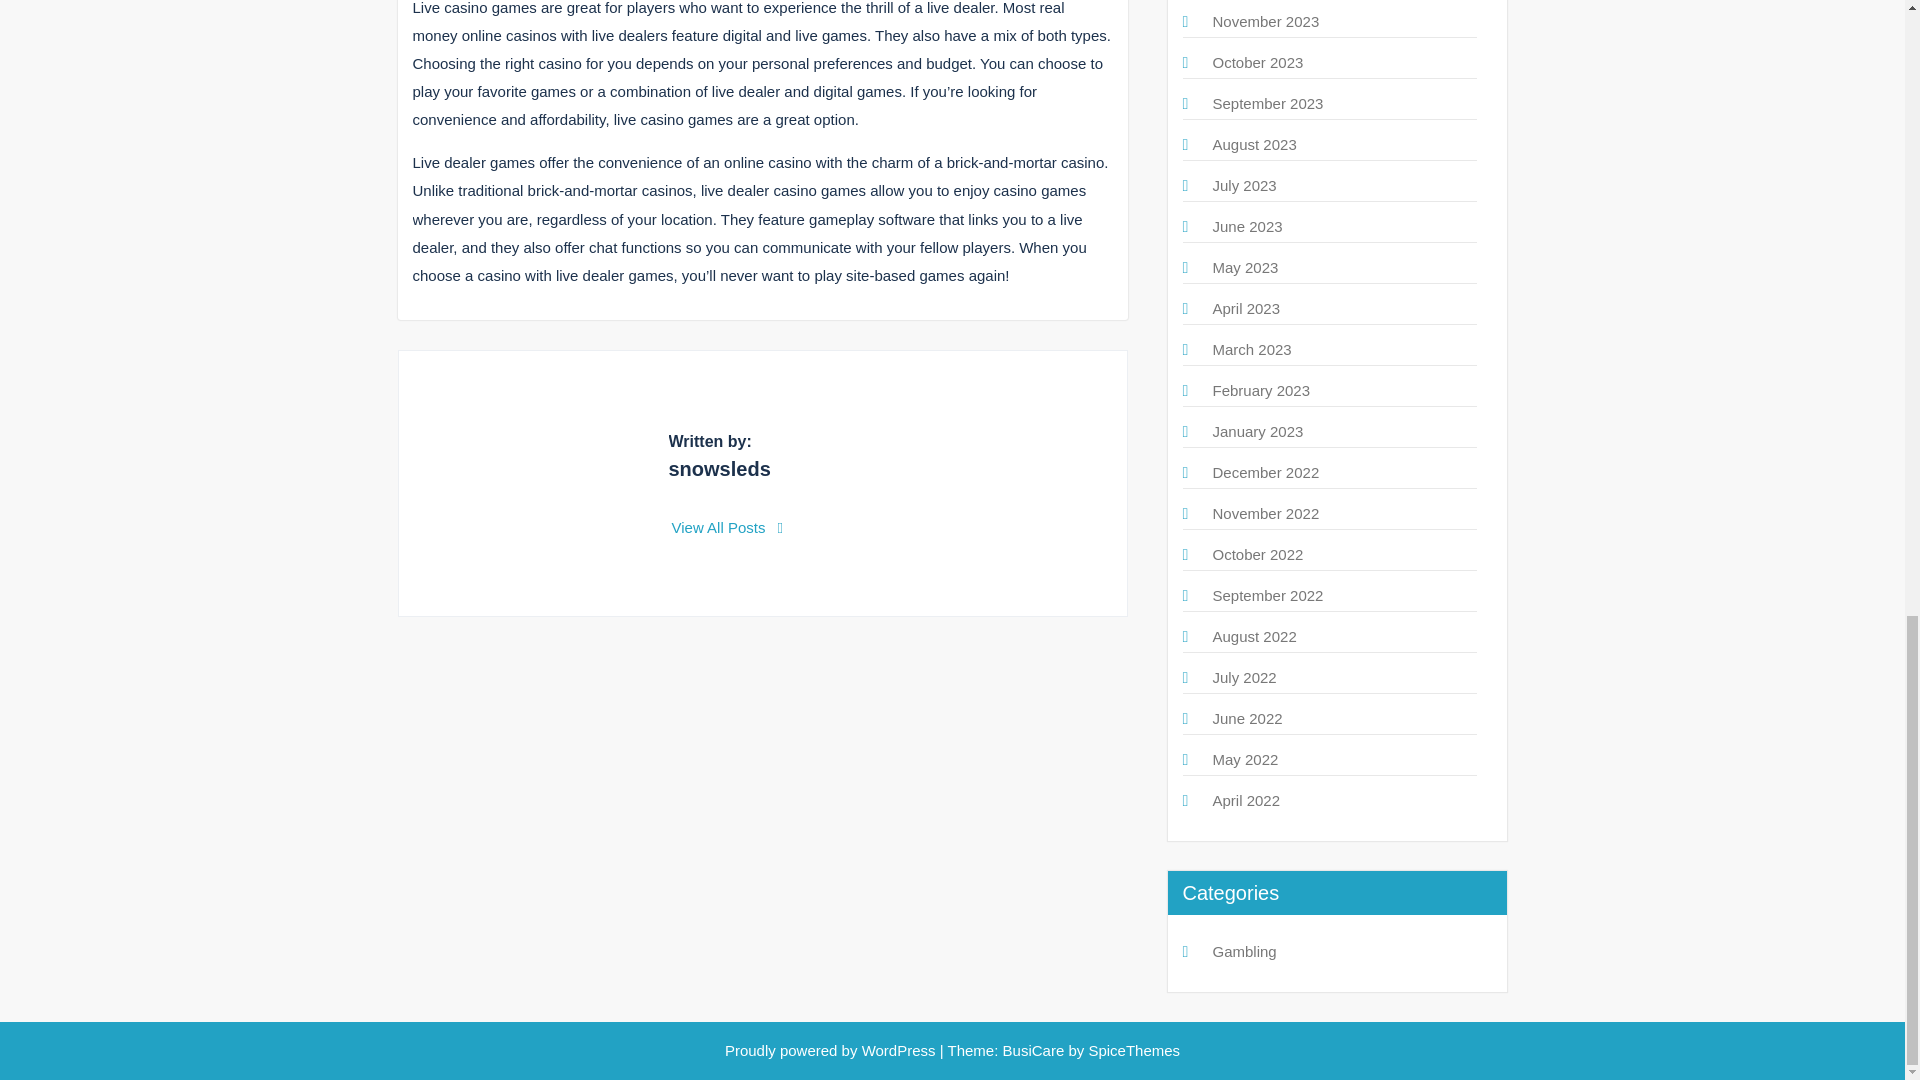 Image resolution: width=1920 pixels, height=1080 pixels. Describe the element at coordinates (1266, 595) in the screenshot. I see `September 2022` at that location.